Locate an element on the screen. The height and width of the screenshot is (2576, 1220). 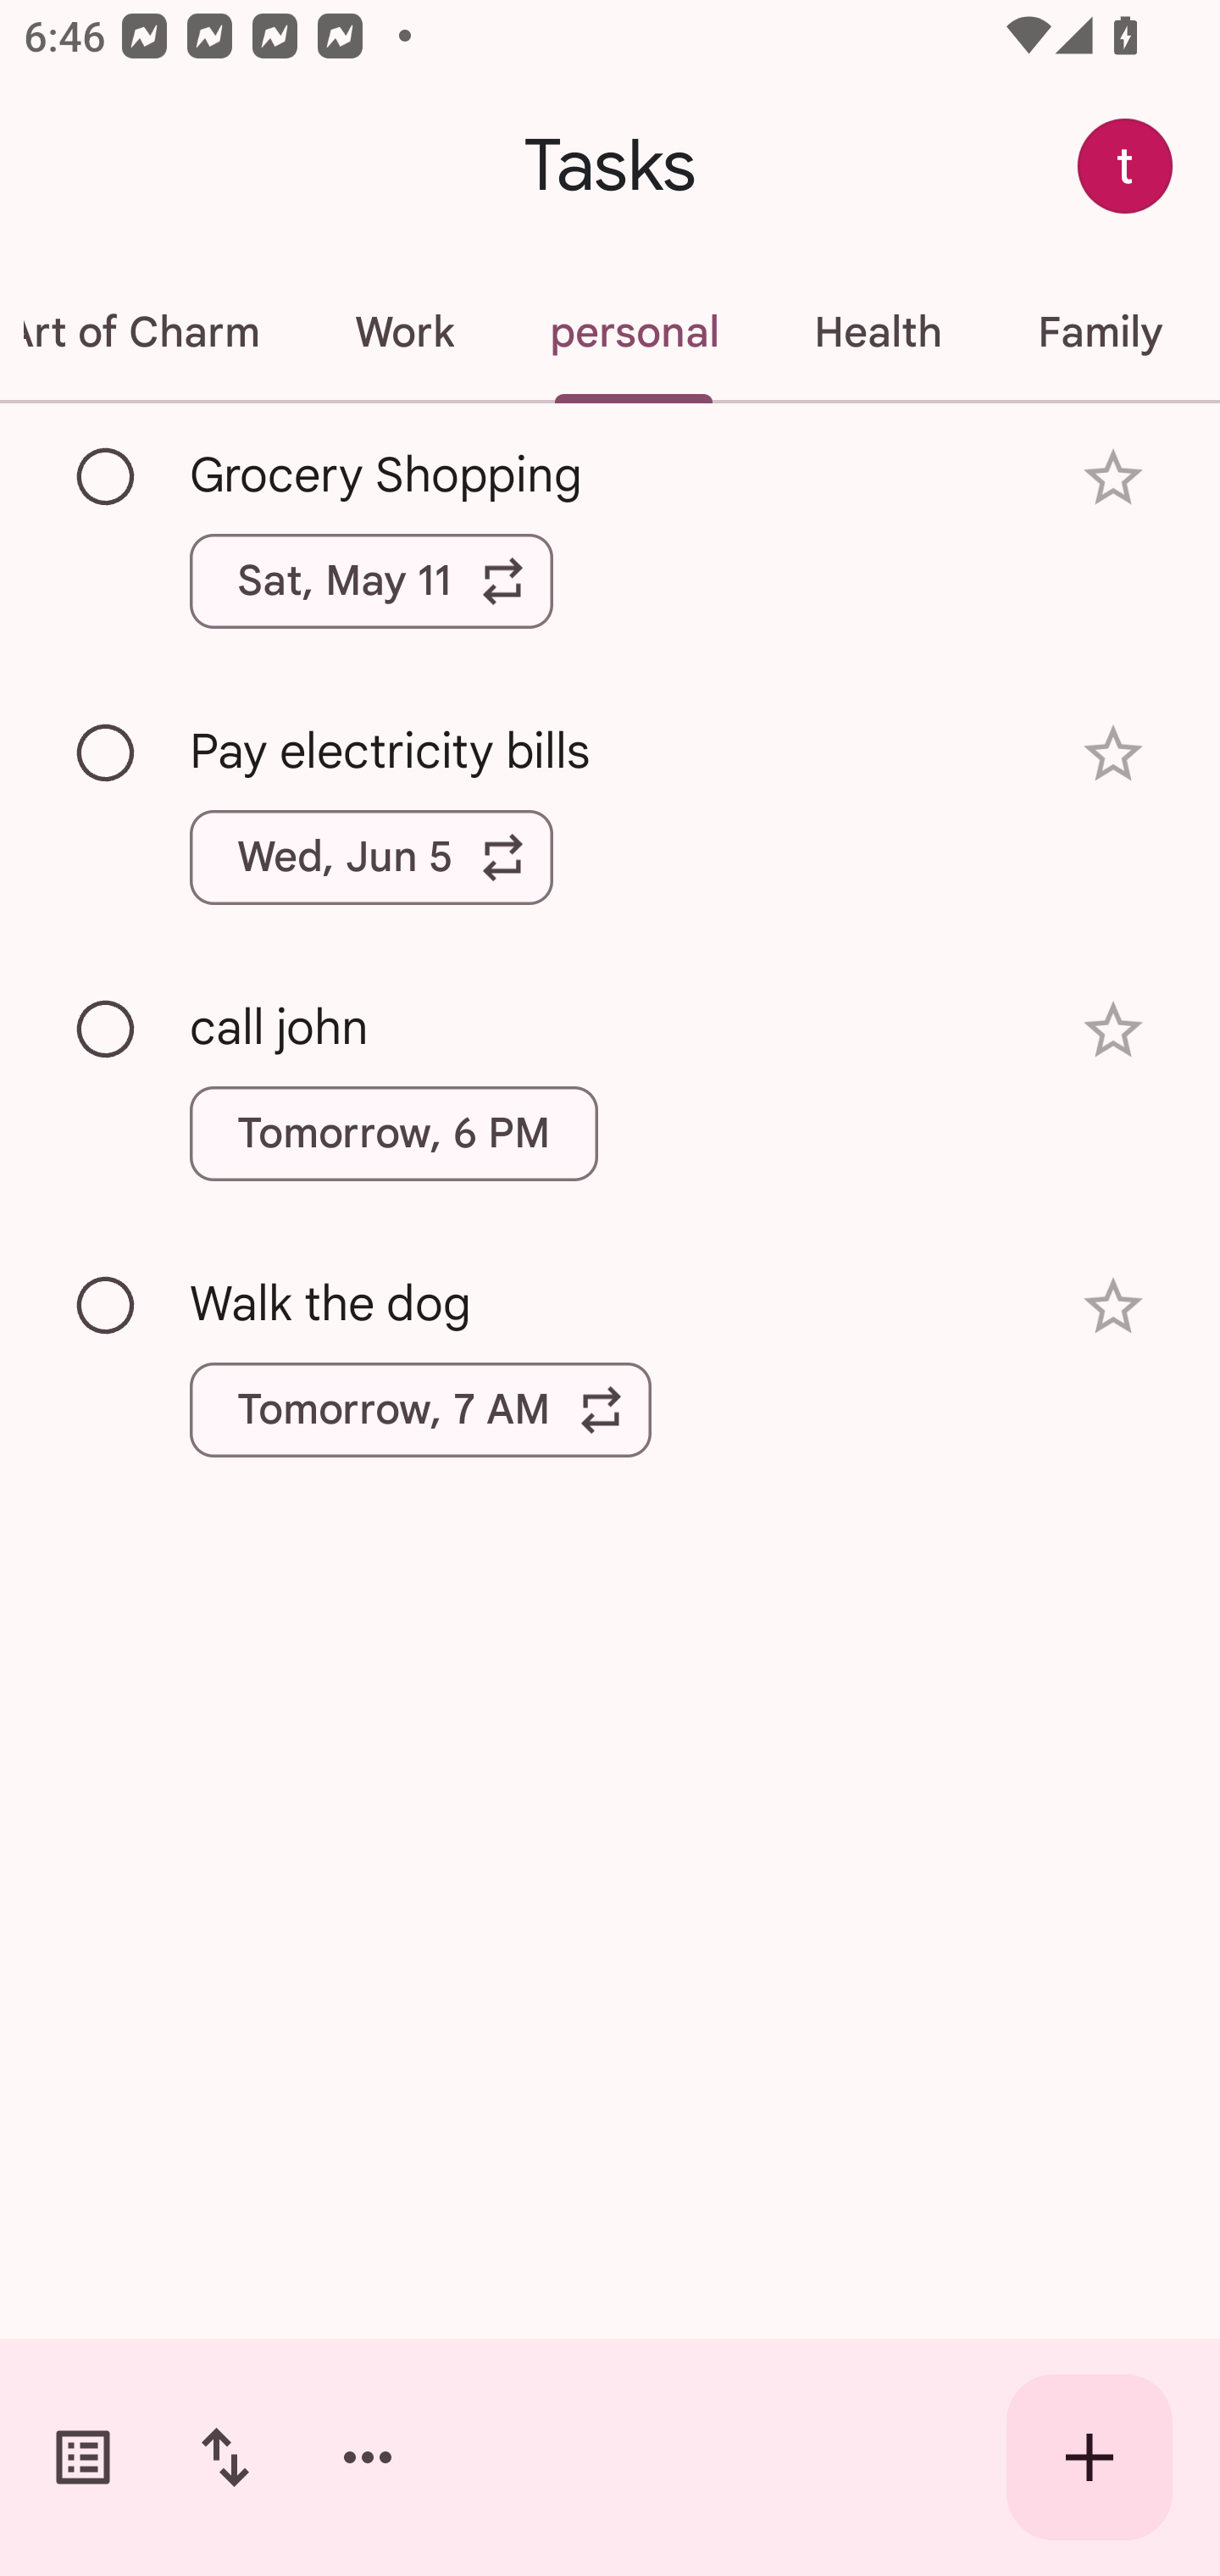
Tomorrow, 6 PM is located at coordinates (393, 1133).